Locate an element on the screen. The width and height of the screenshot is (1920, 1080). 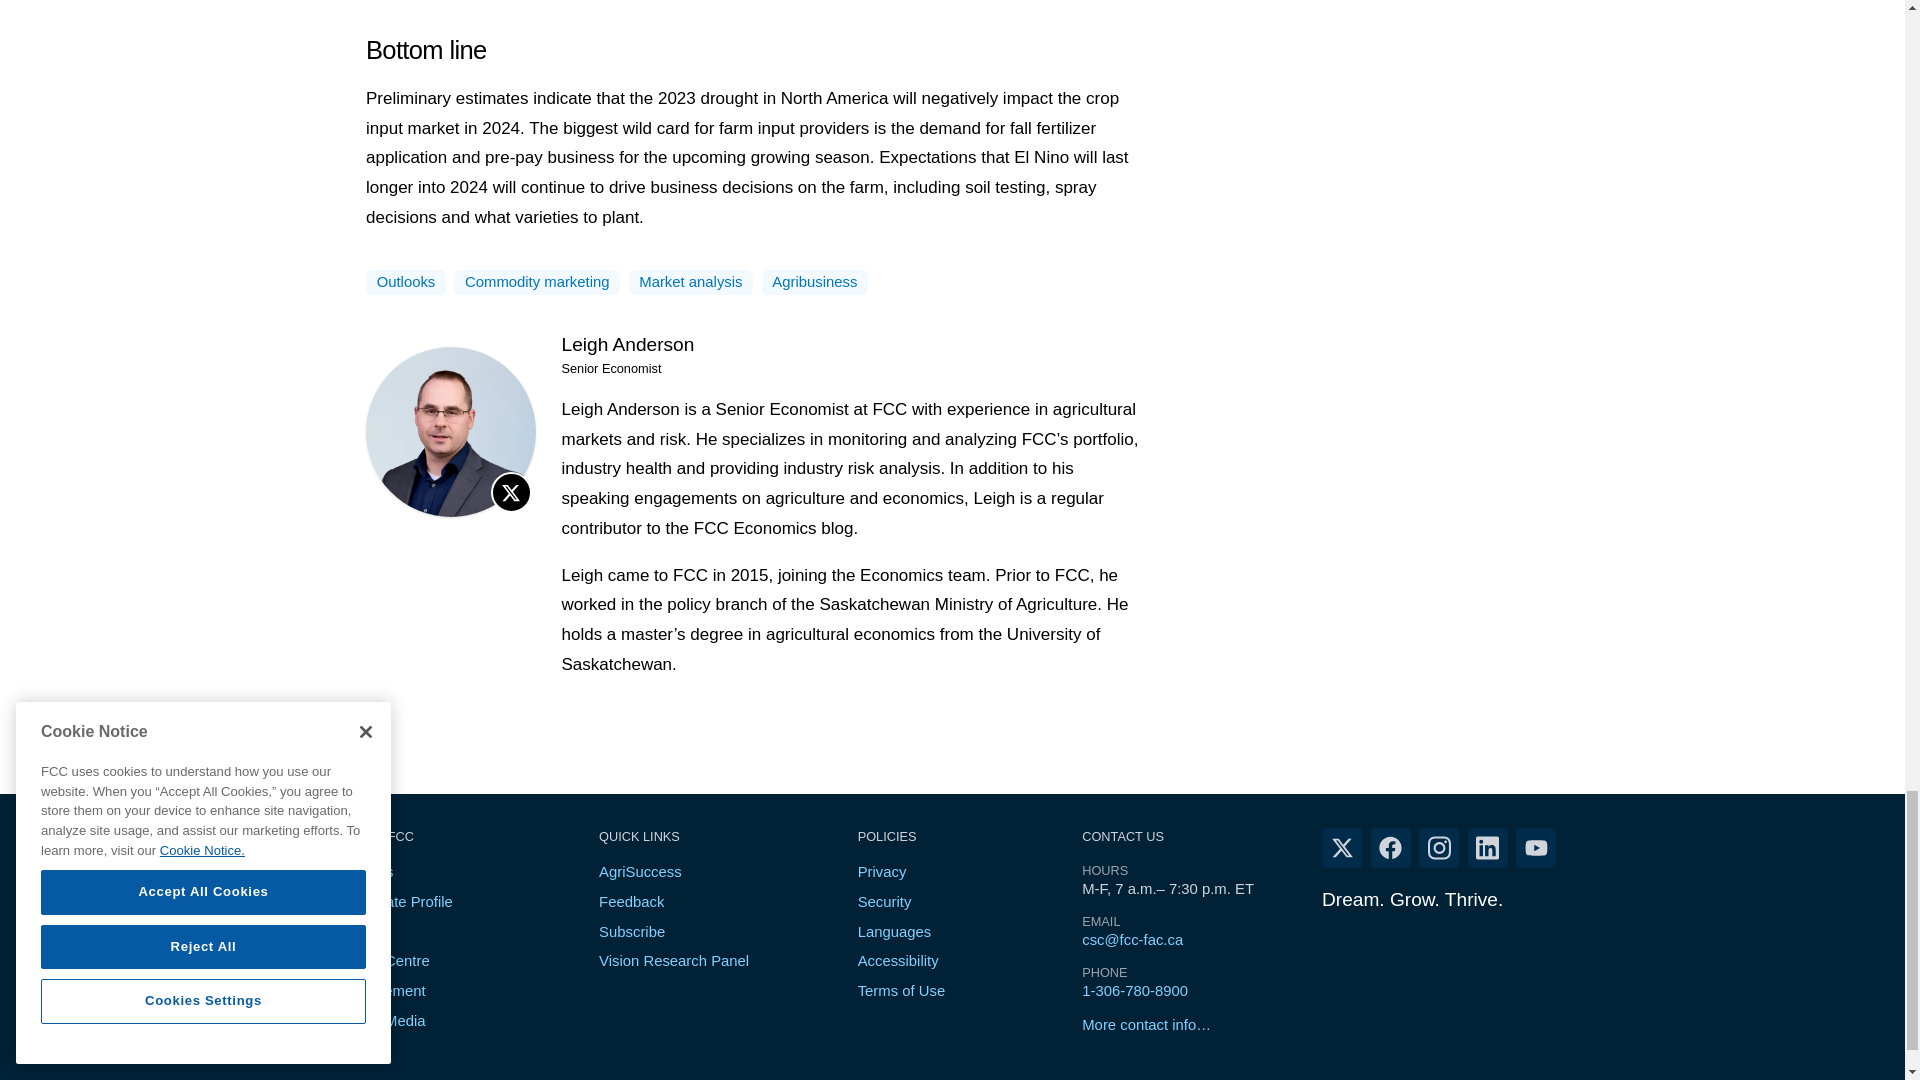
Market analysis is located at coordinates (690, 282).